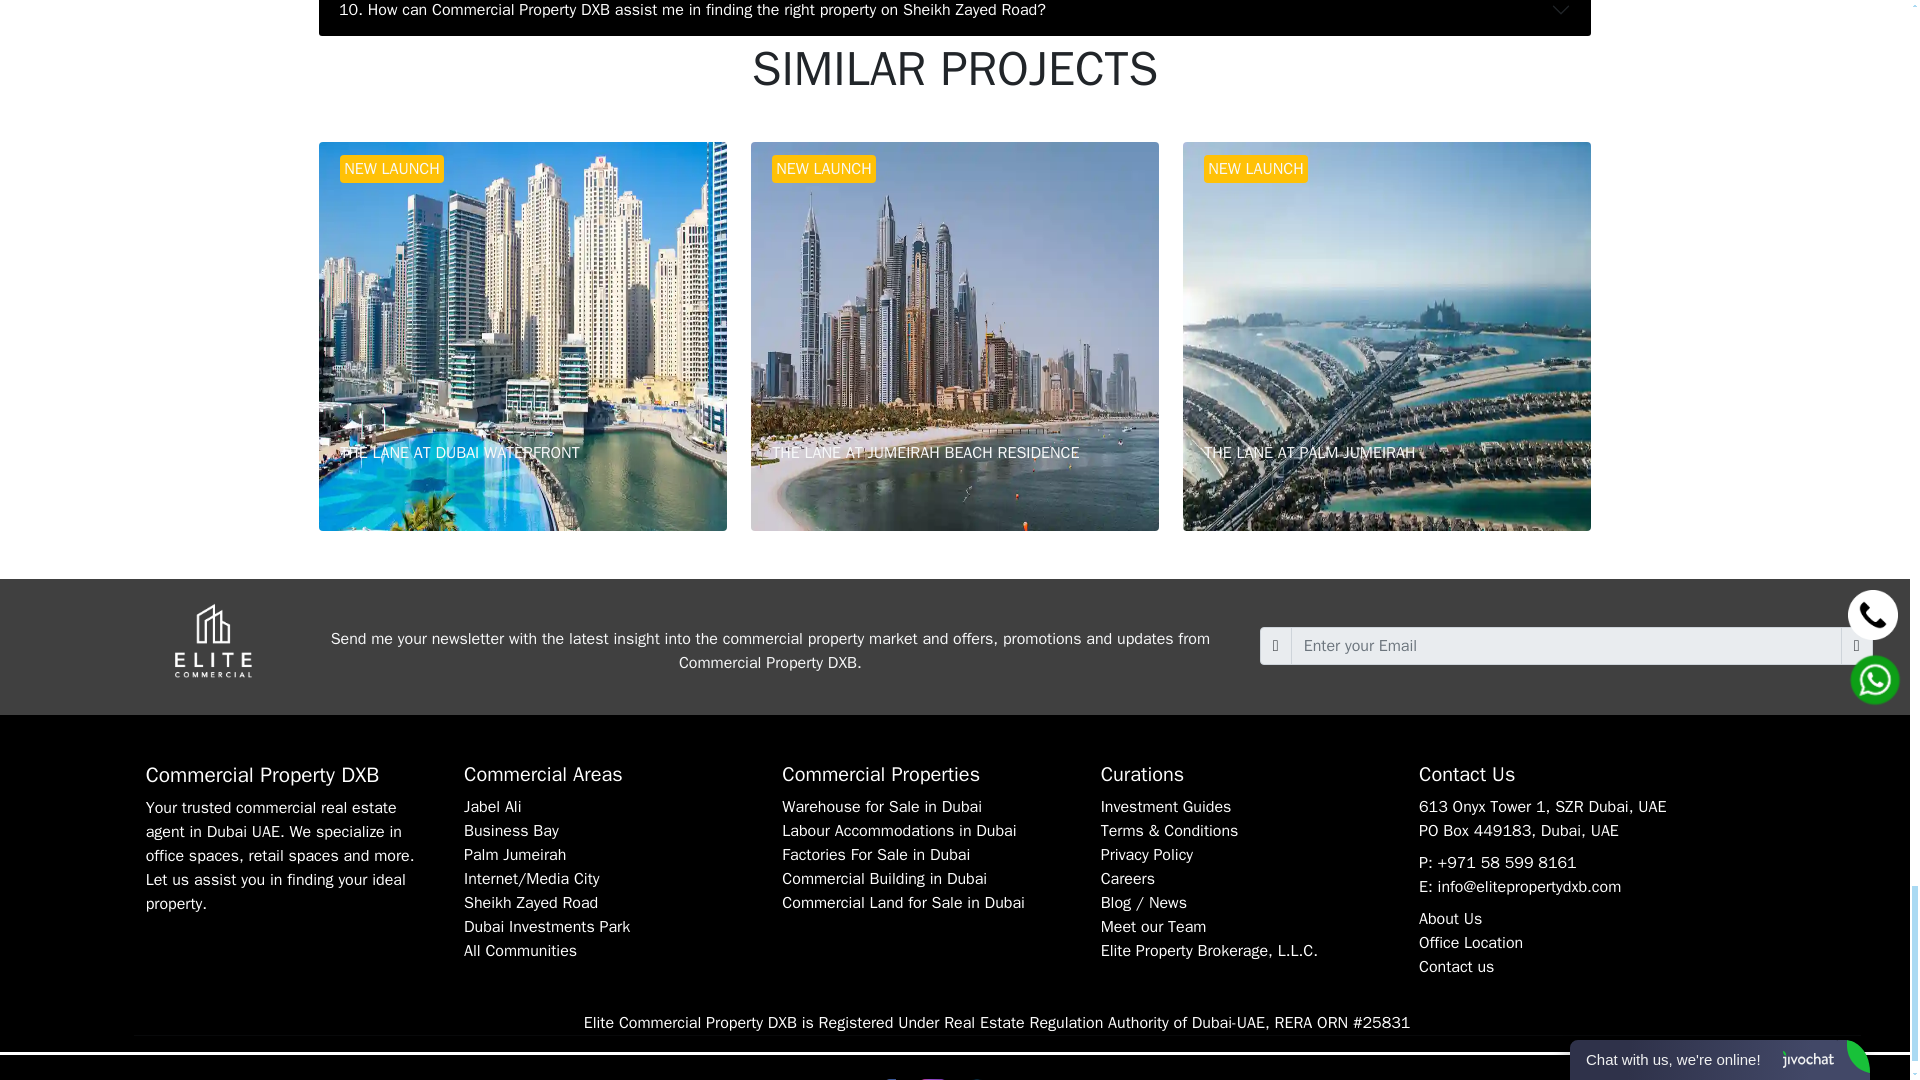  Describe the element at coordinates (546, 926) in the screenshot. I see `Dubai Investments Park` at that location.